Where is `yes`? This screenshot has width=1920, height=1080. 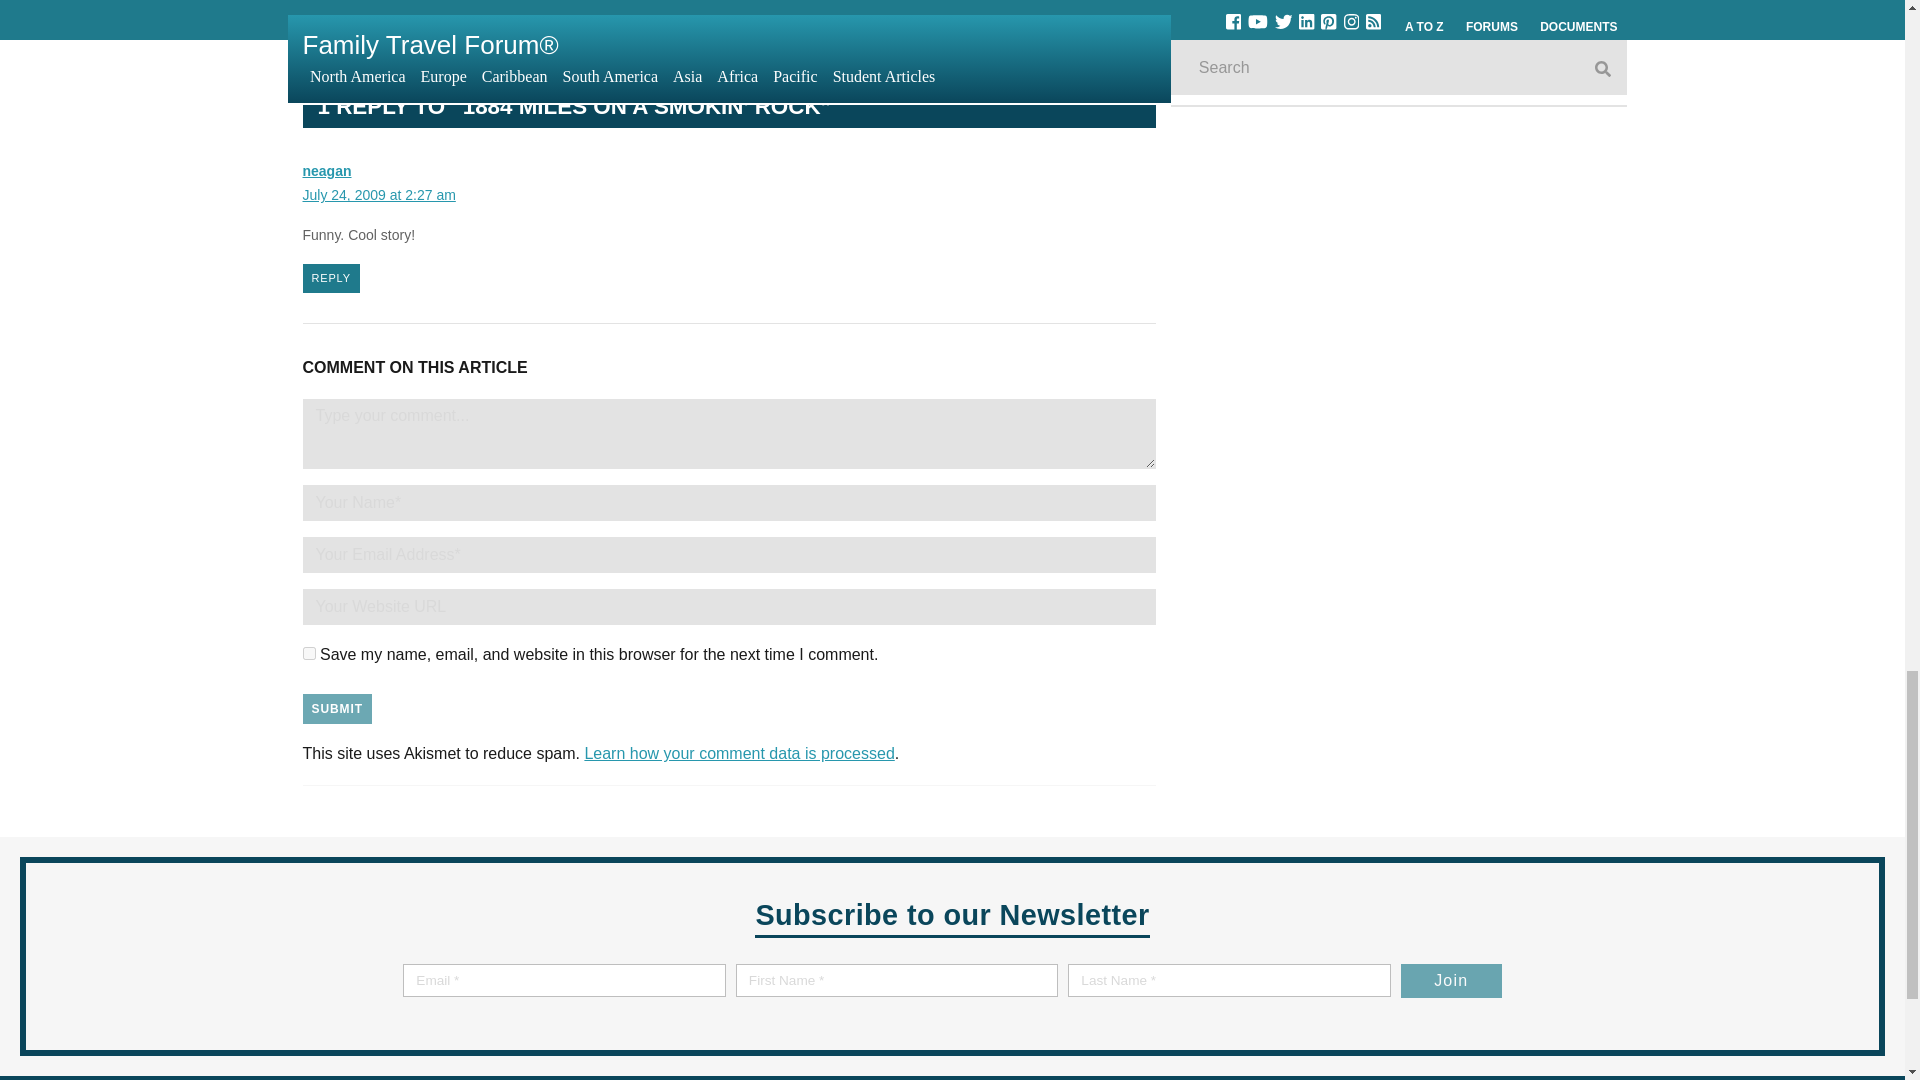 yes is located at coordinates (936, 4).